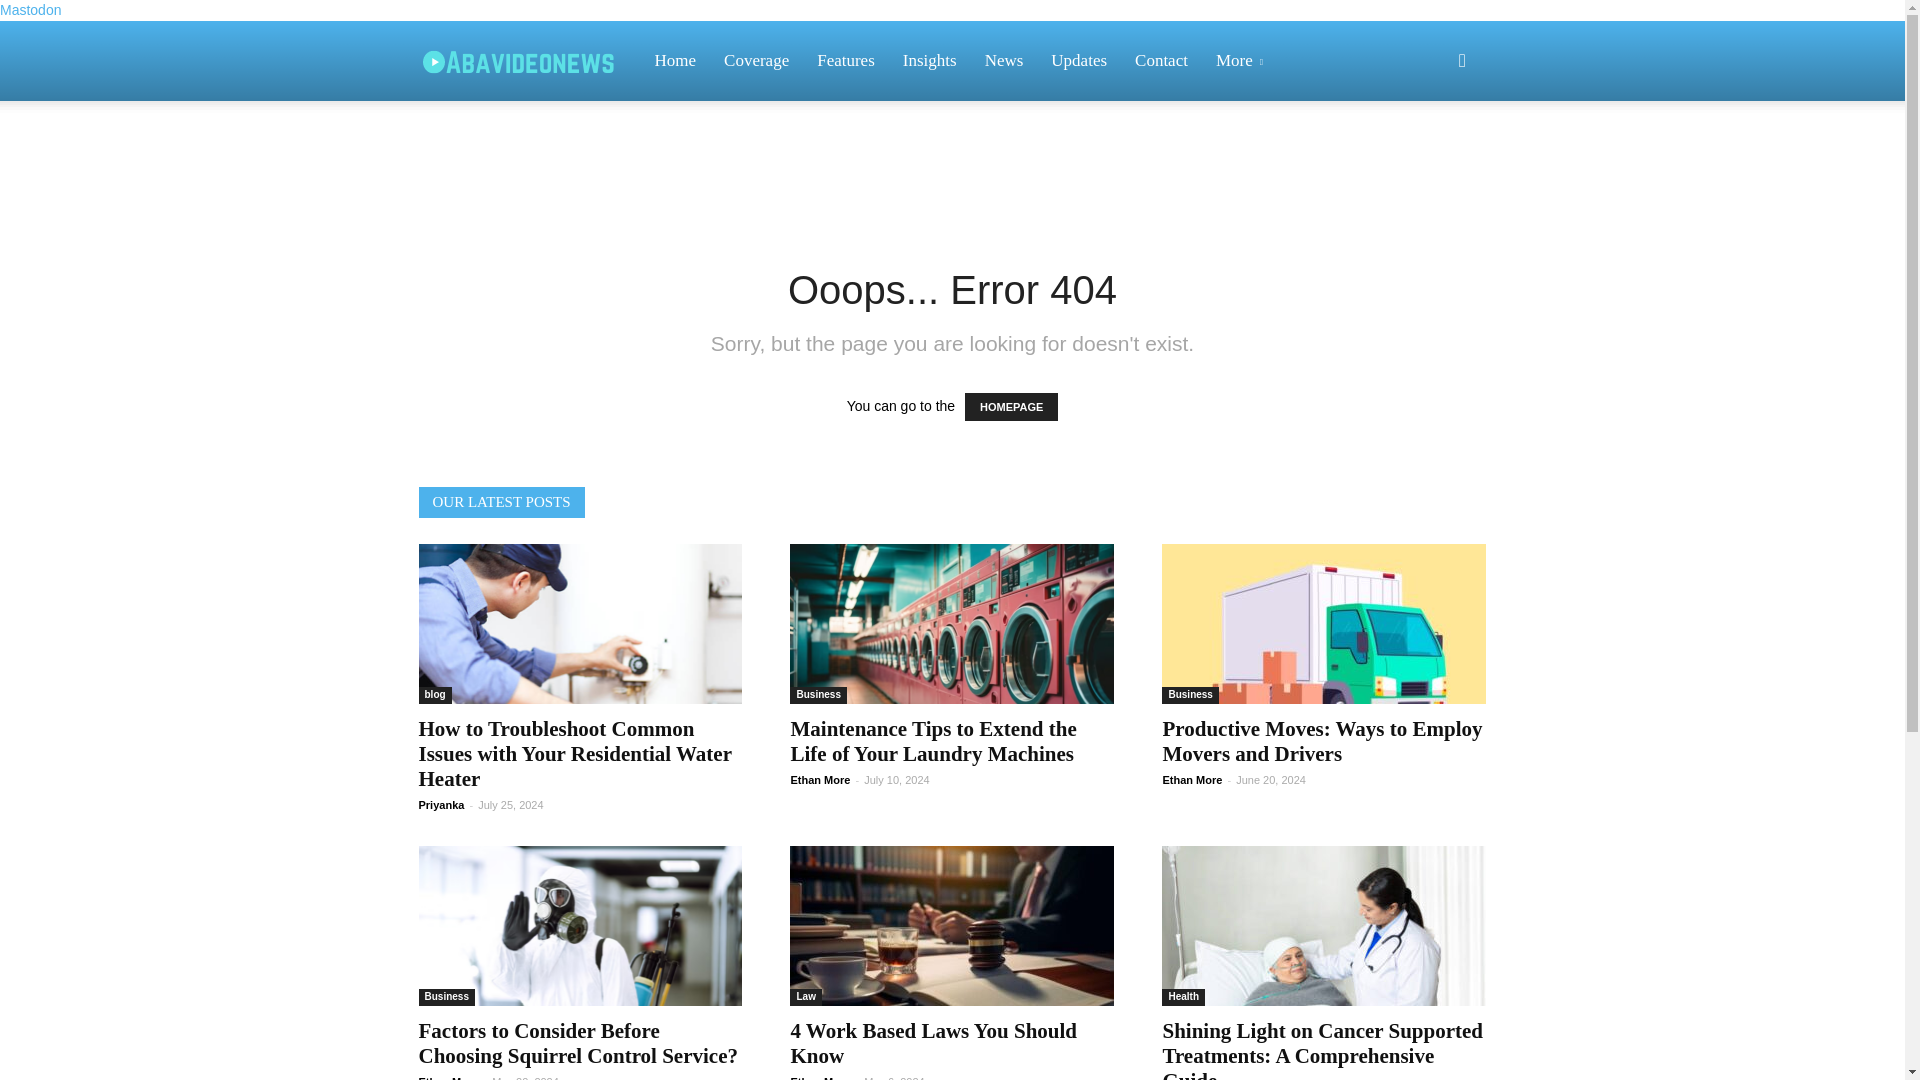  I want to click on Contact, so click(1161, 60).